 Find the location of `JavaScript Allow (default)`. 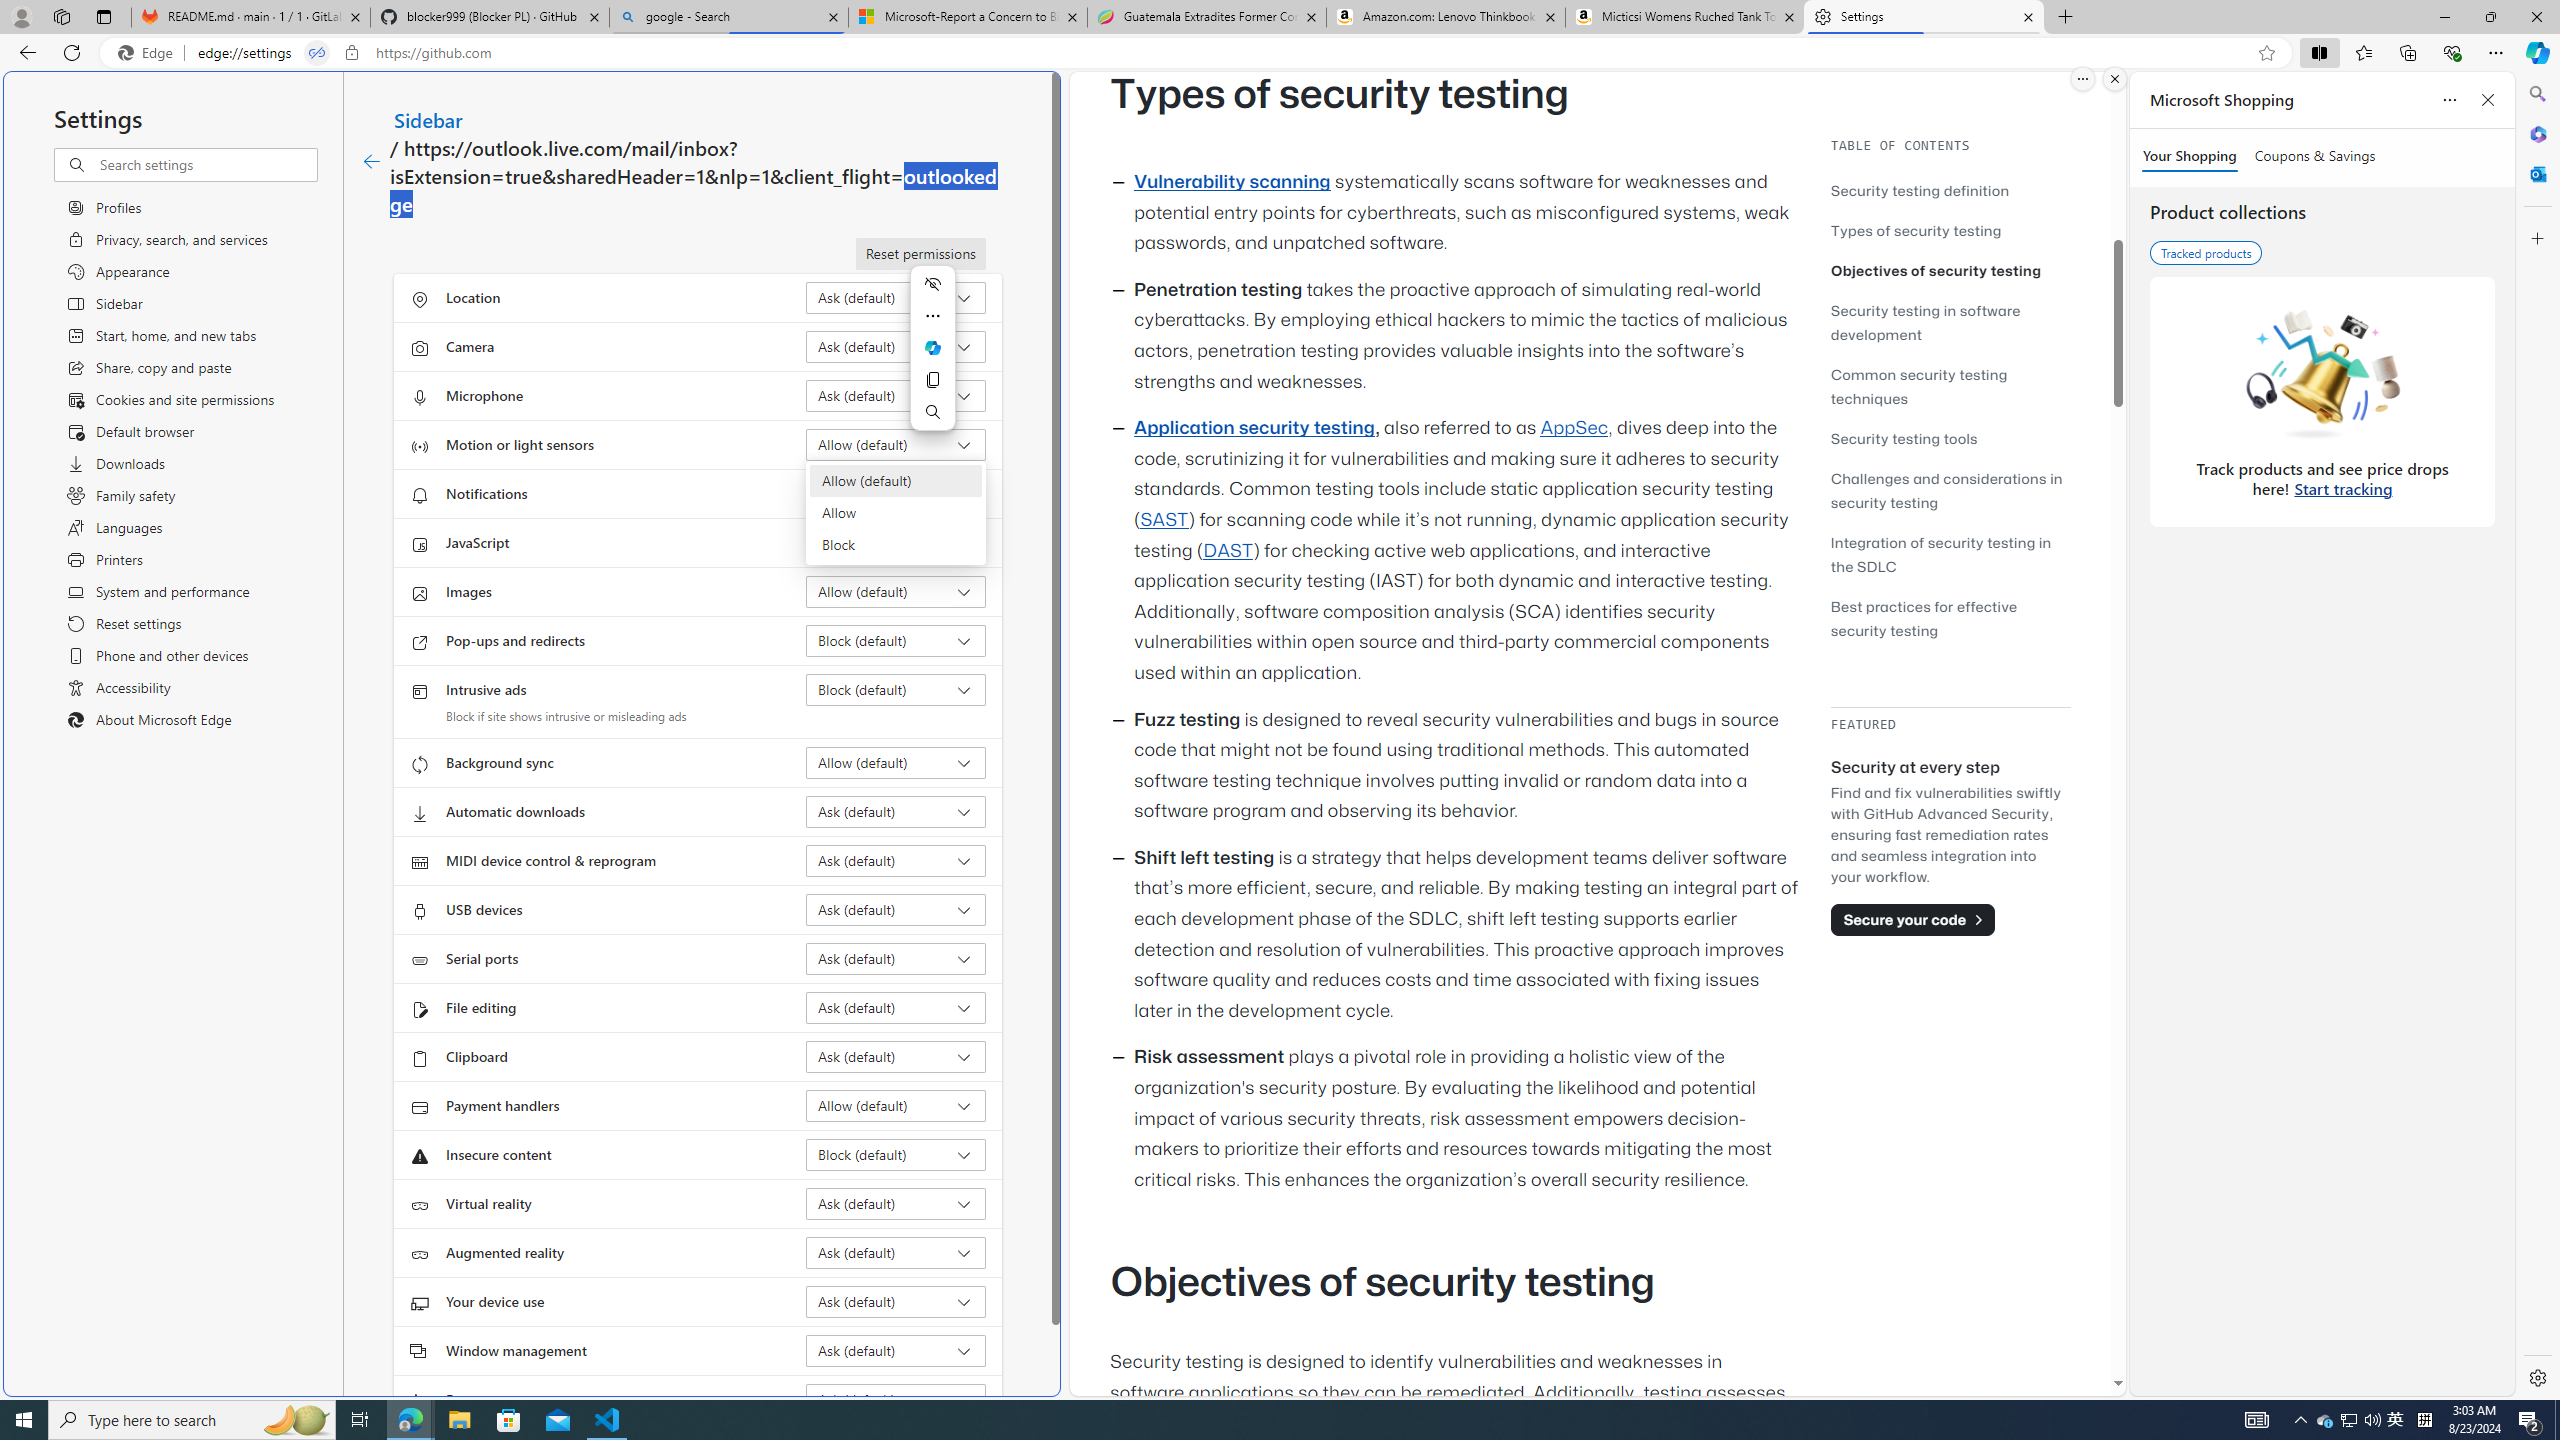

JavaScript Allow (default) is located at coordinates (896, 542).